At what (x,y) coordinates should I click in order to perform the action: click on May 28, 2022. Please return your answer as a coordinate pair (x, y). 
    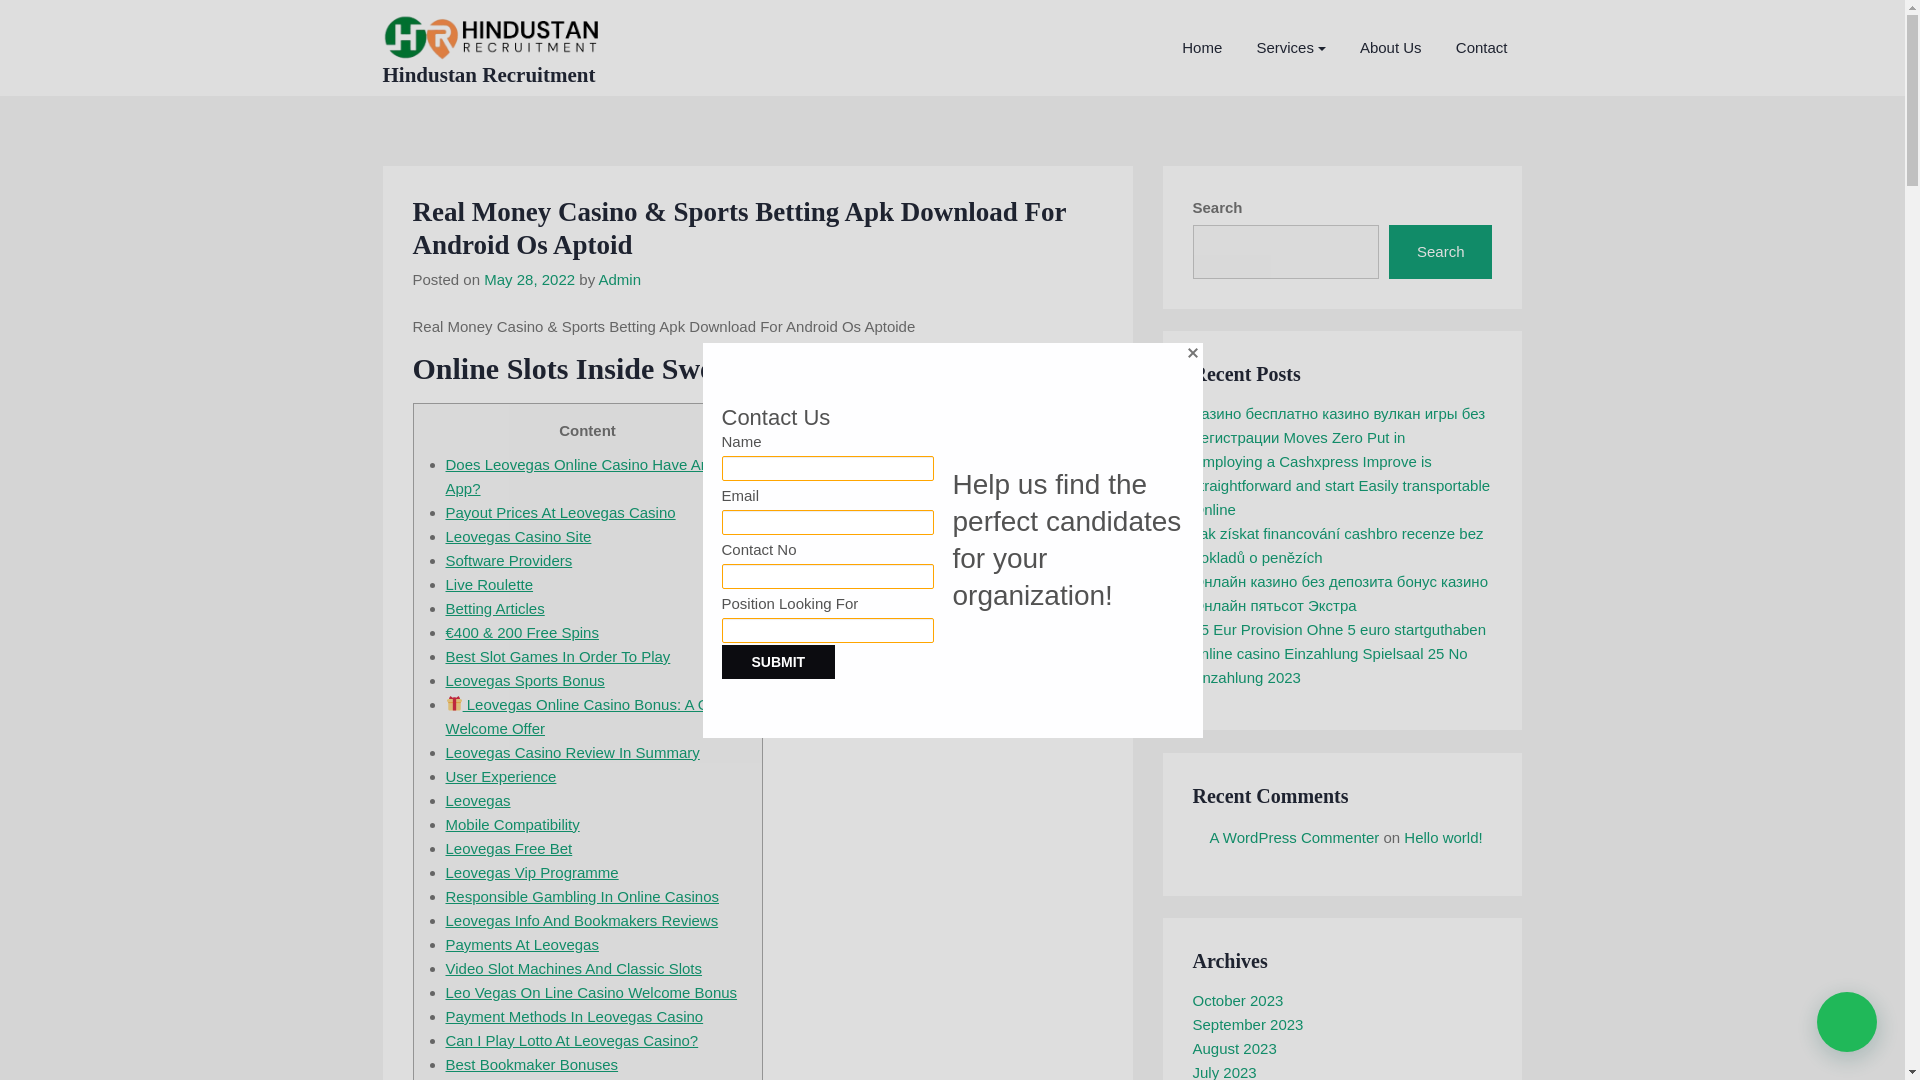
    Looking at the image, I should click on (528, 280).